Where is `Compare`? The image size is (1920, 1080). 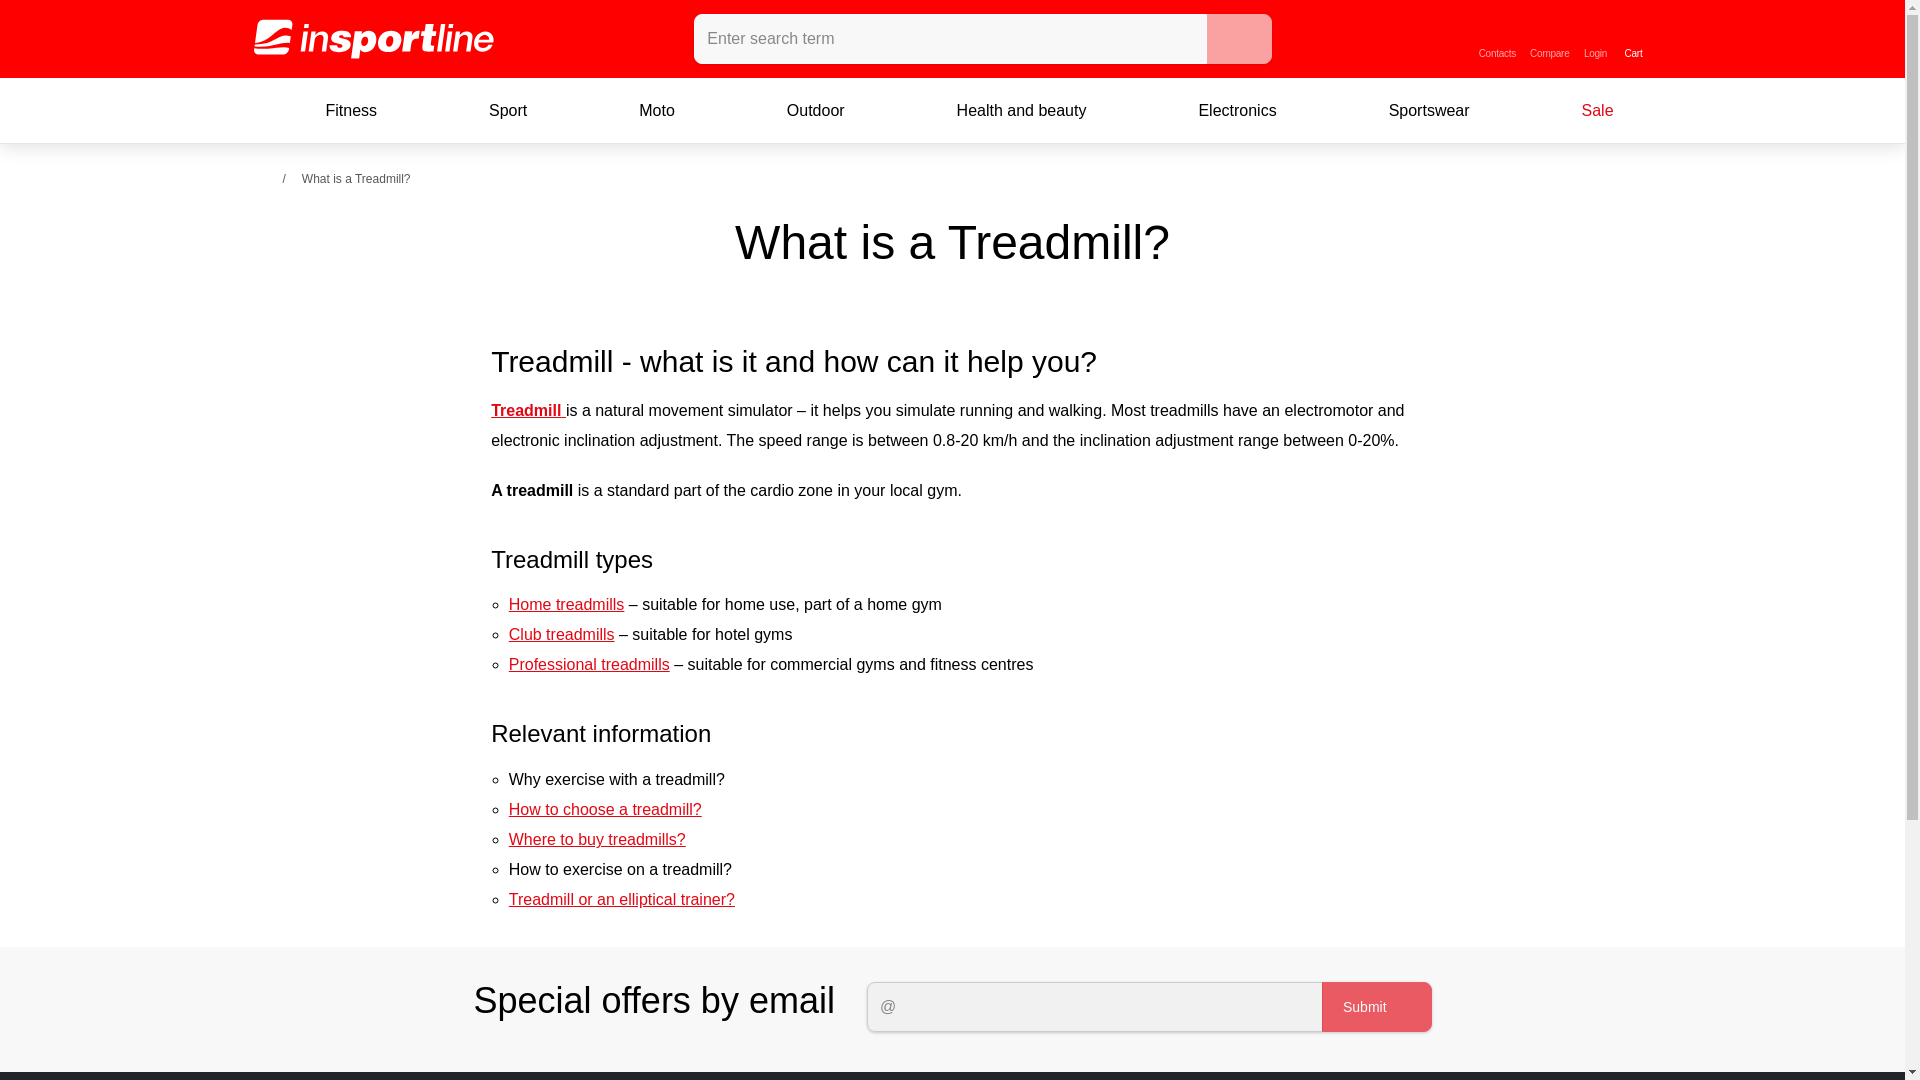
Compare is located at coordinates (798, 111).